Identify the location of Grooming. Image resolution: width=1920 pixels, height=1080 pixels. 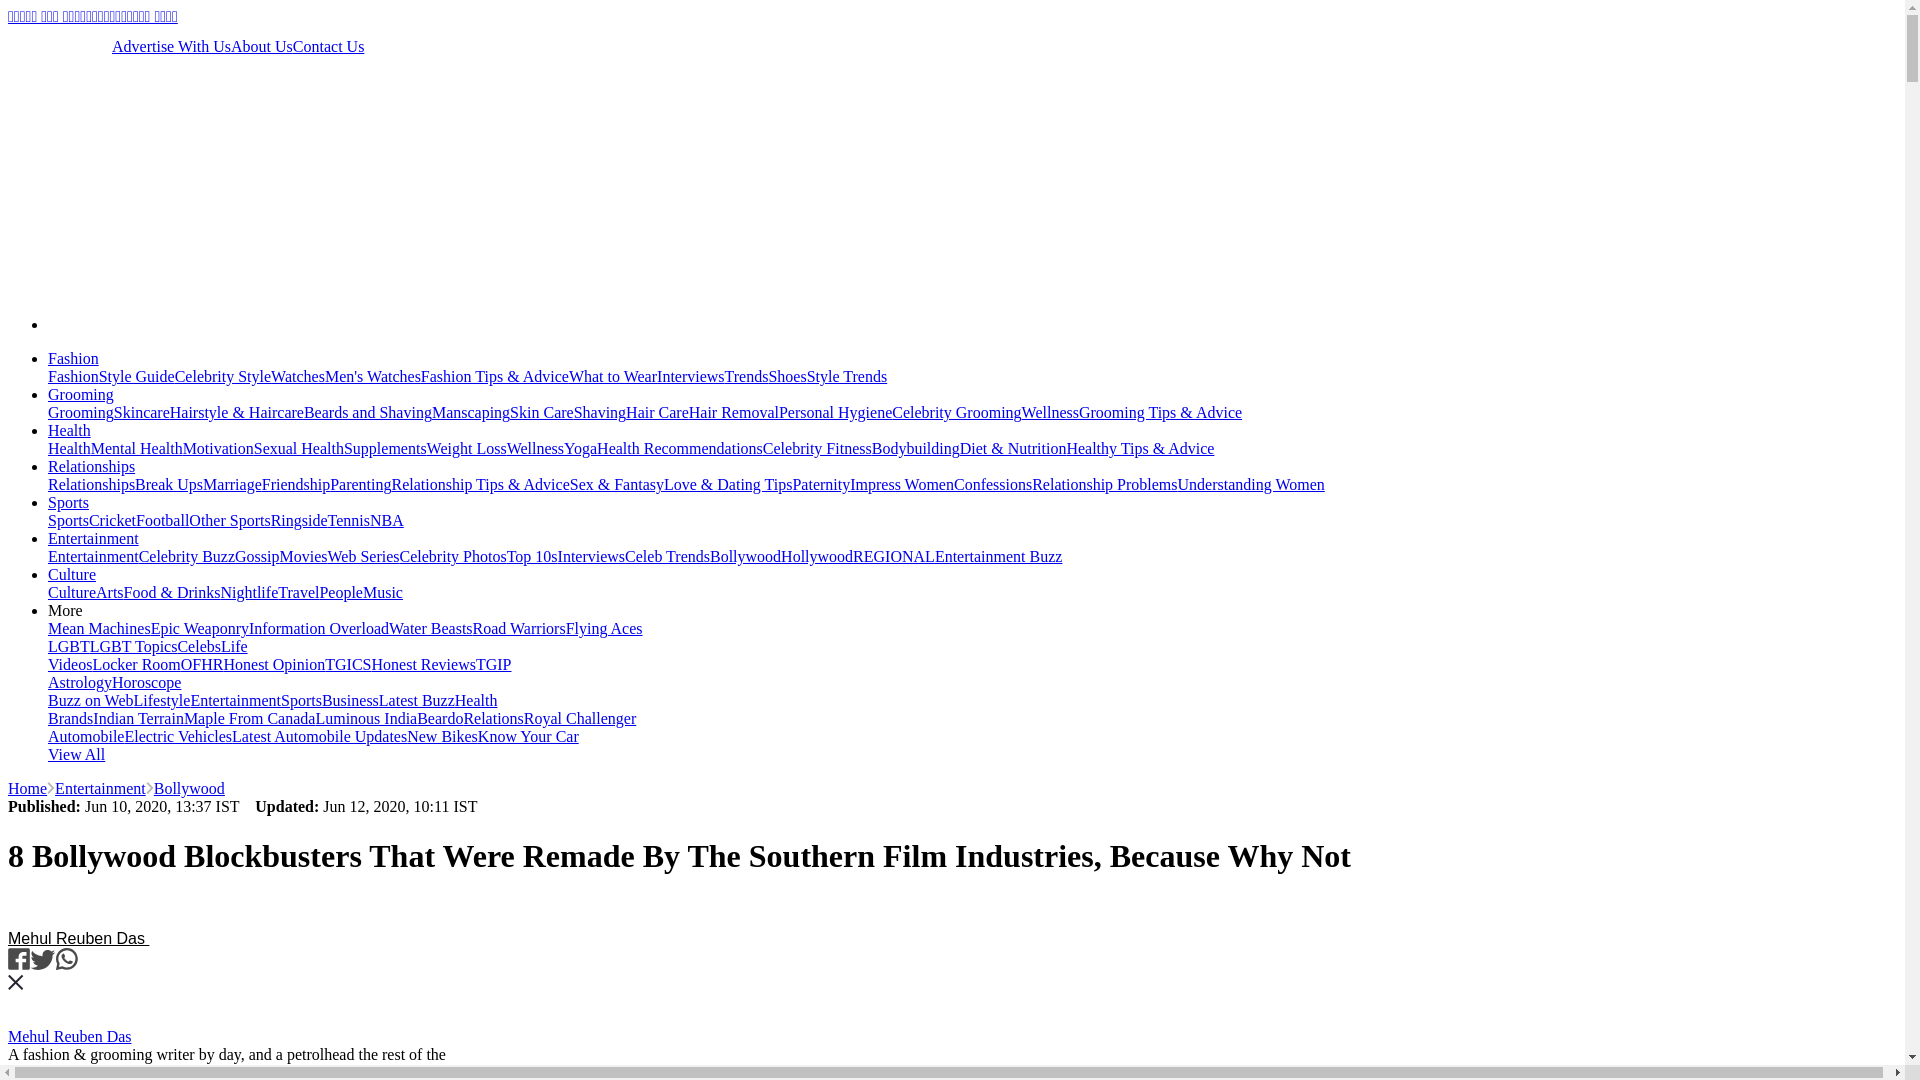
(80, 394).